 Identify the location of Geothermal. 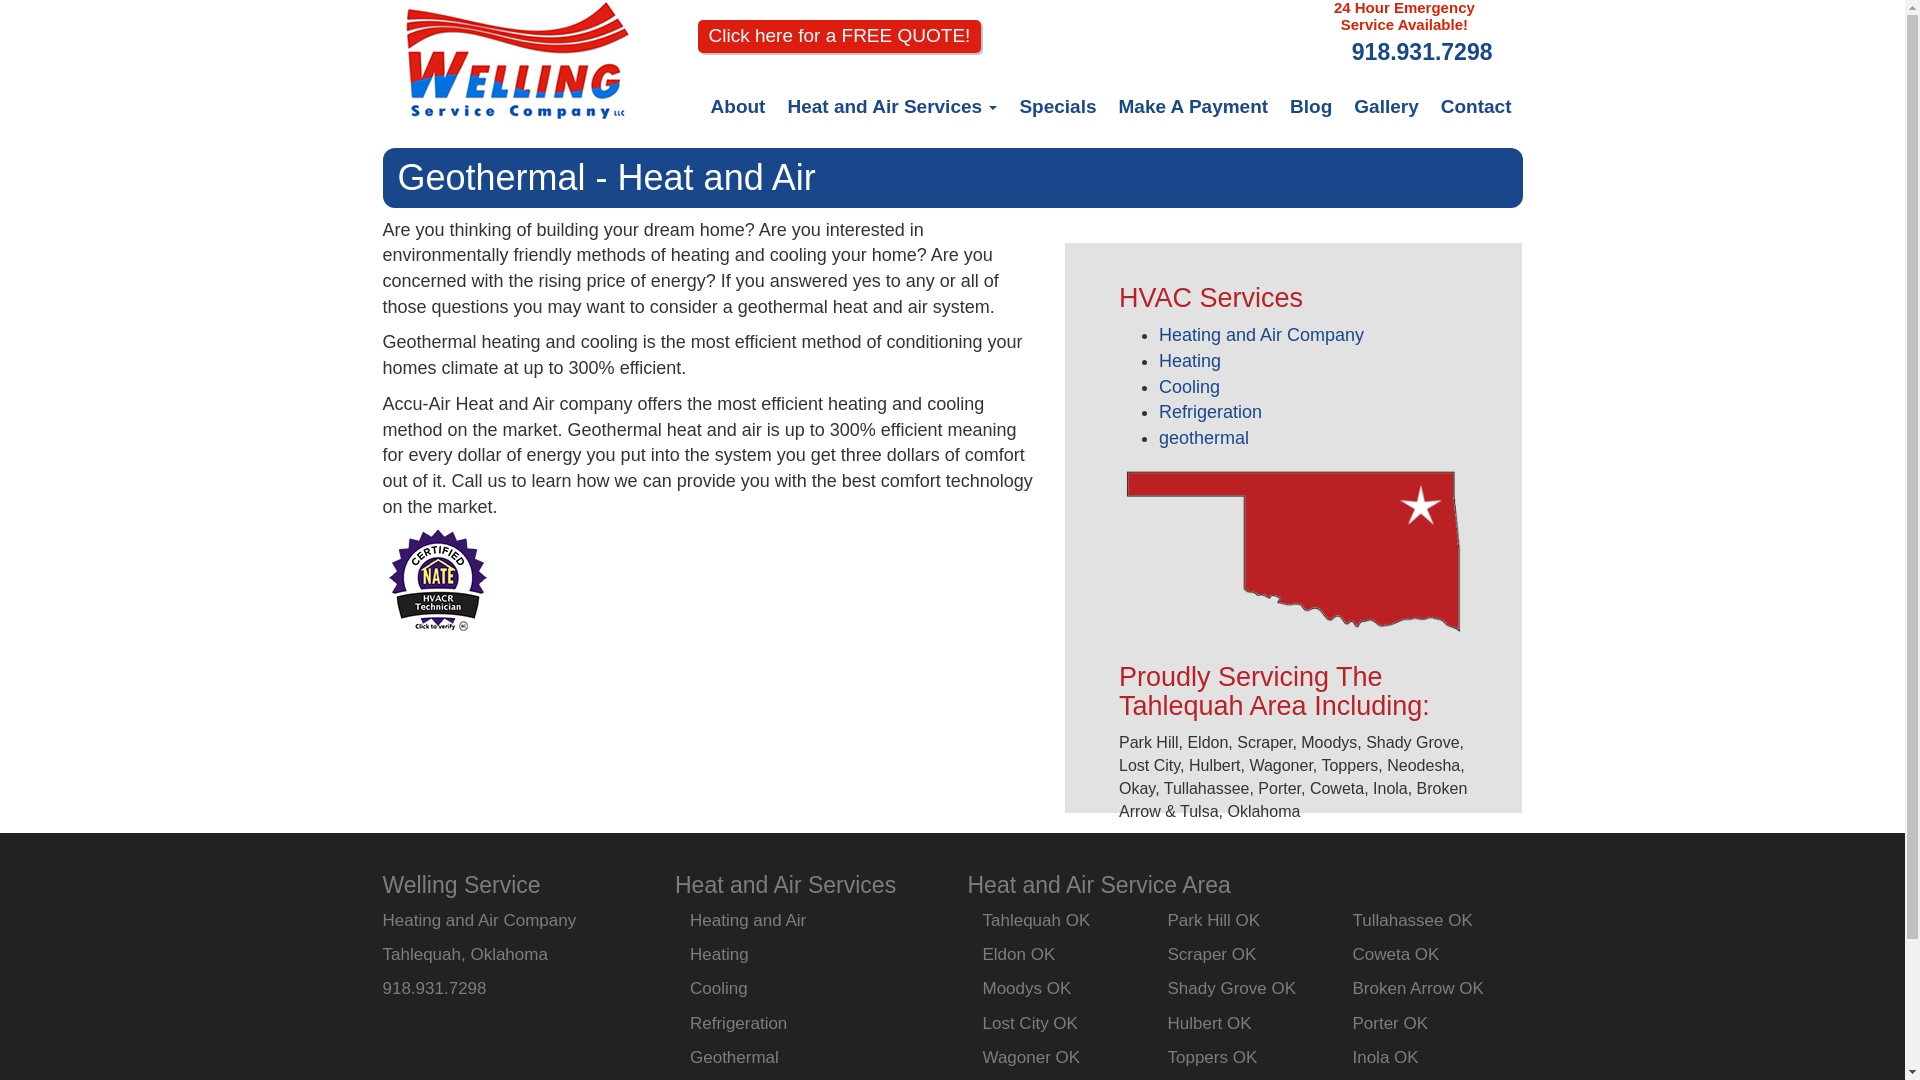
(734, 1057).